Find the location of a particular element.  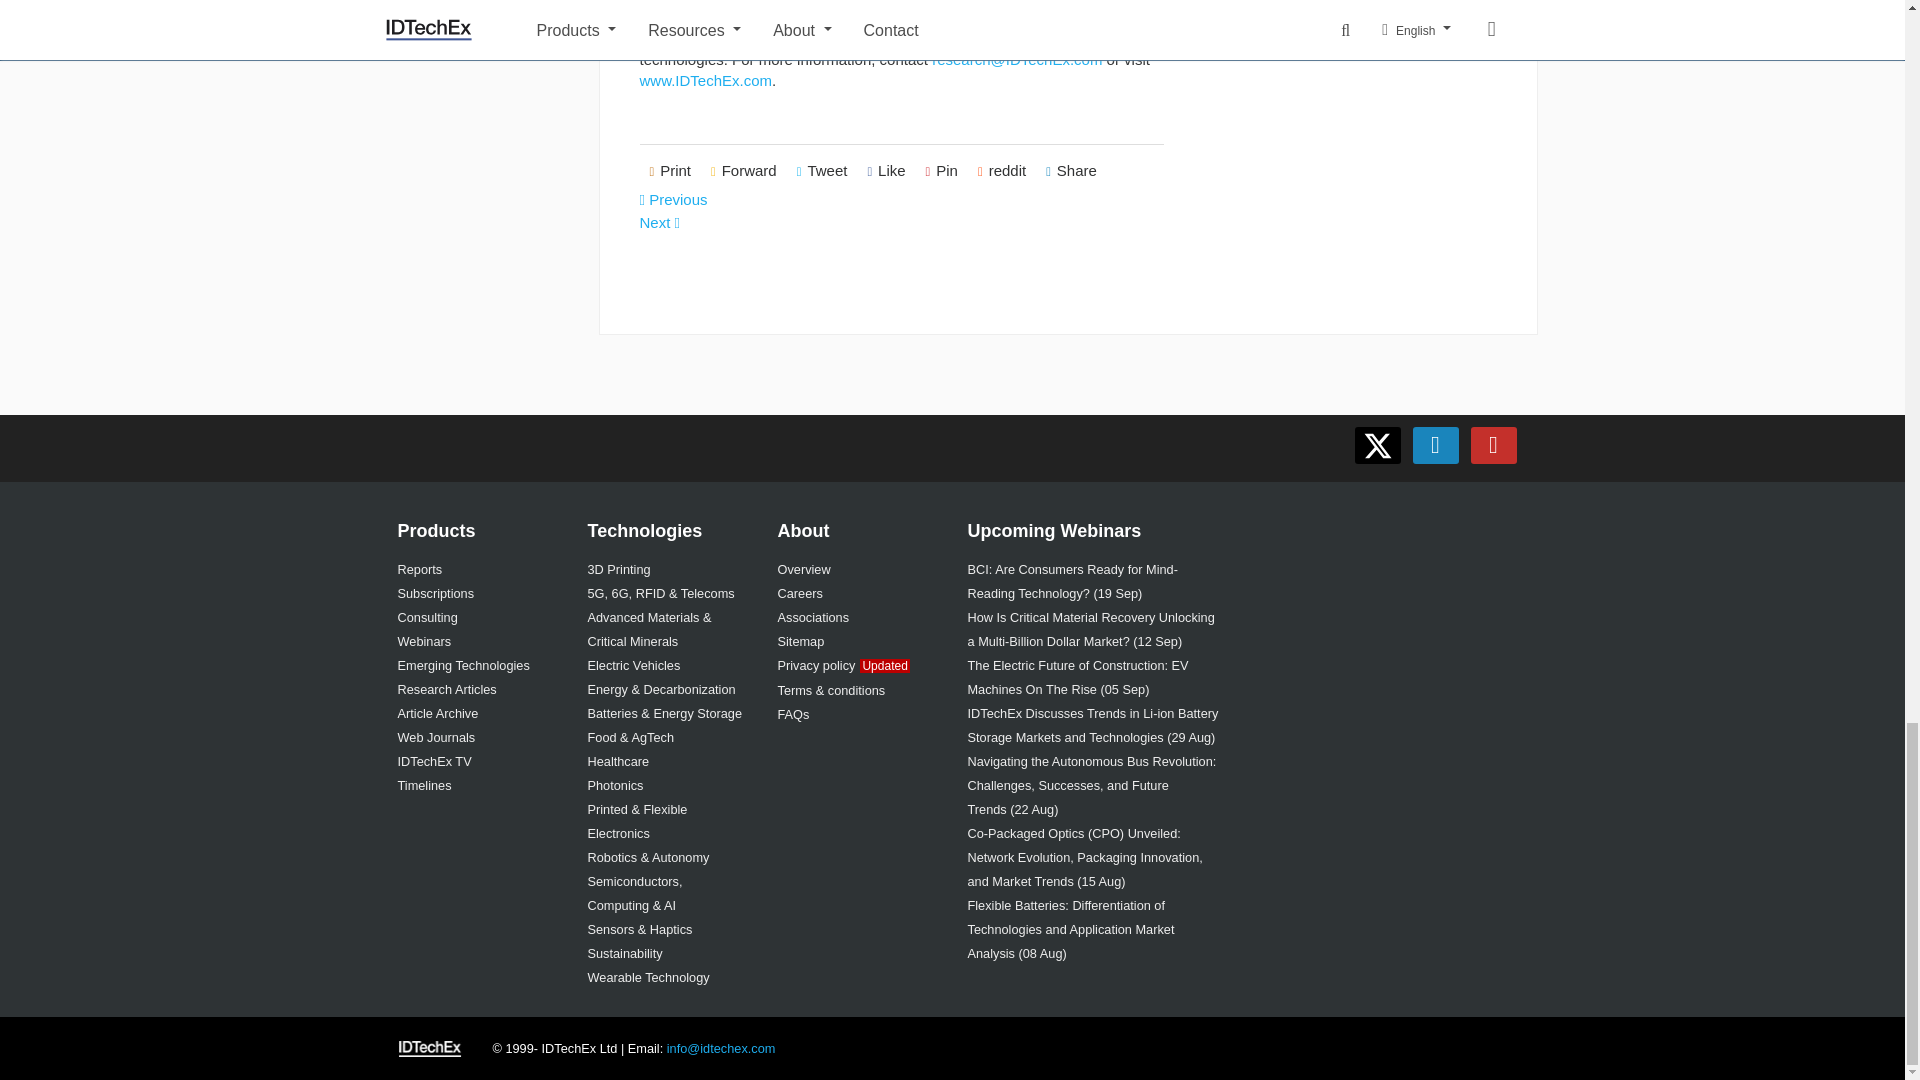

Share on Pinterest is located at coordinates (941, 171).